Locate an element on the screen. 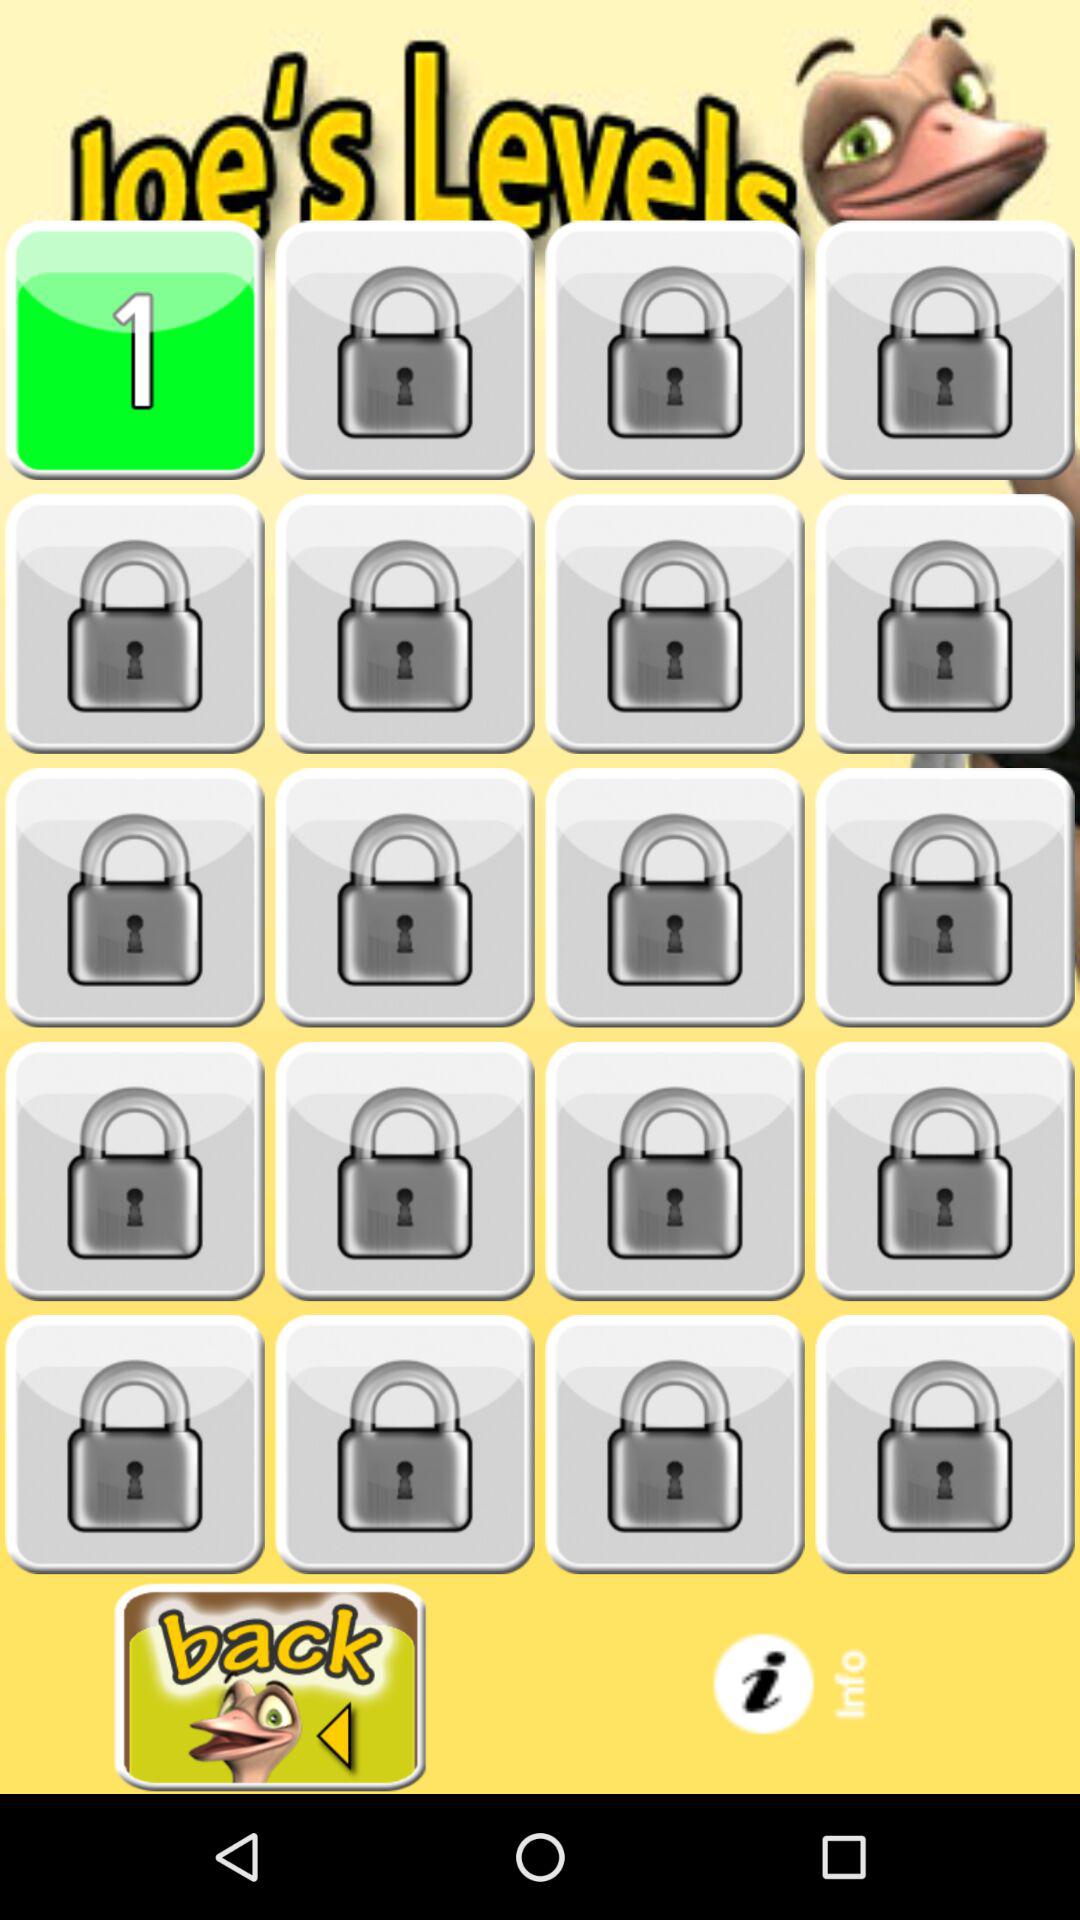  click lock button is located at coordinates (405, 1444).